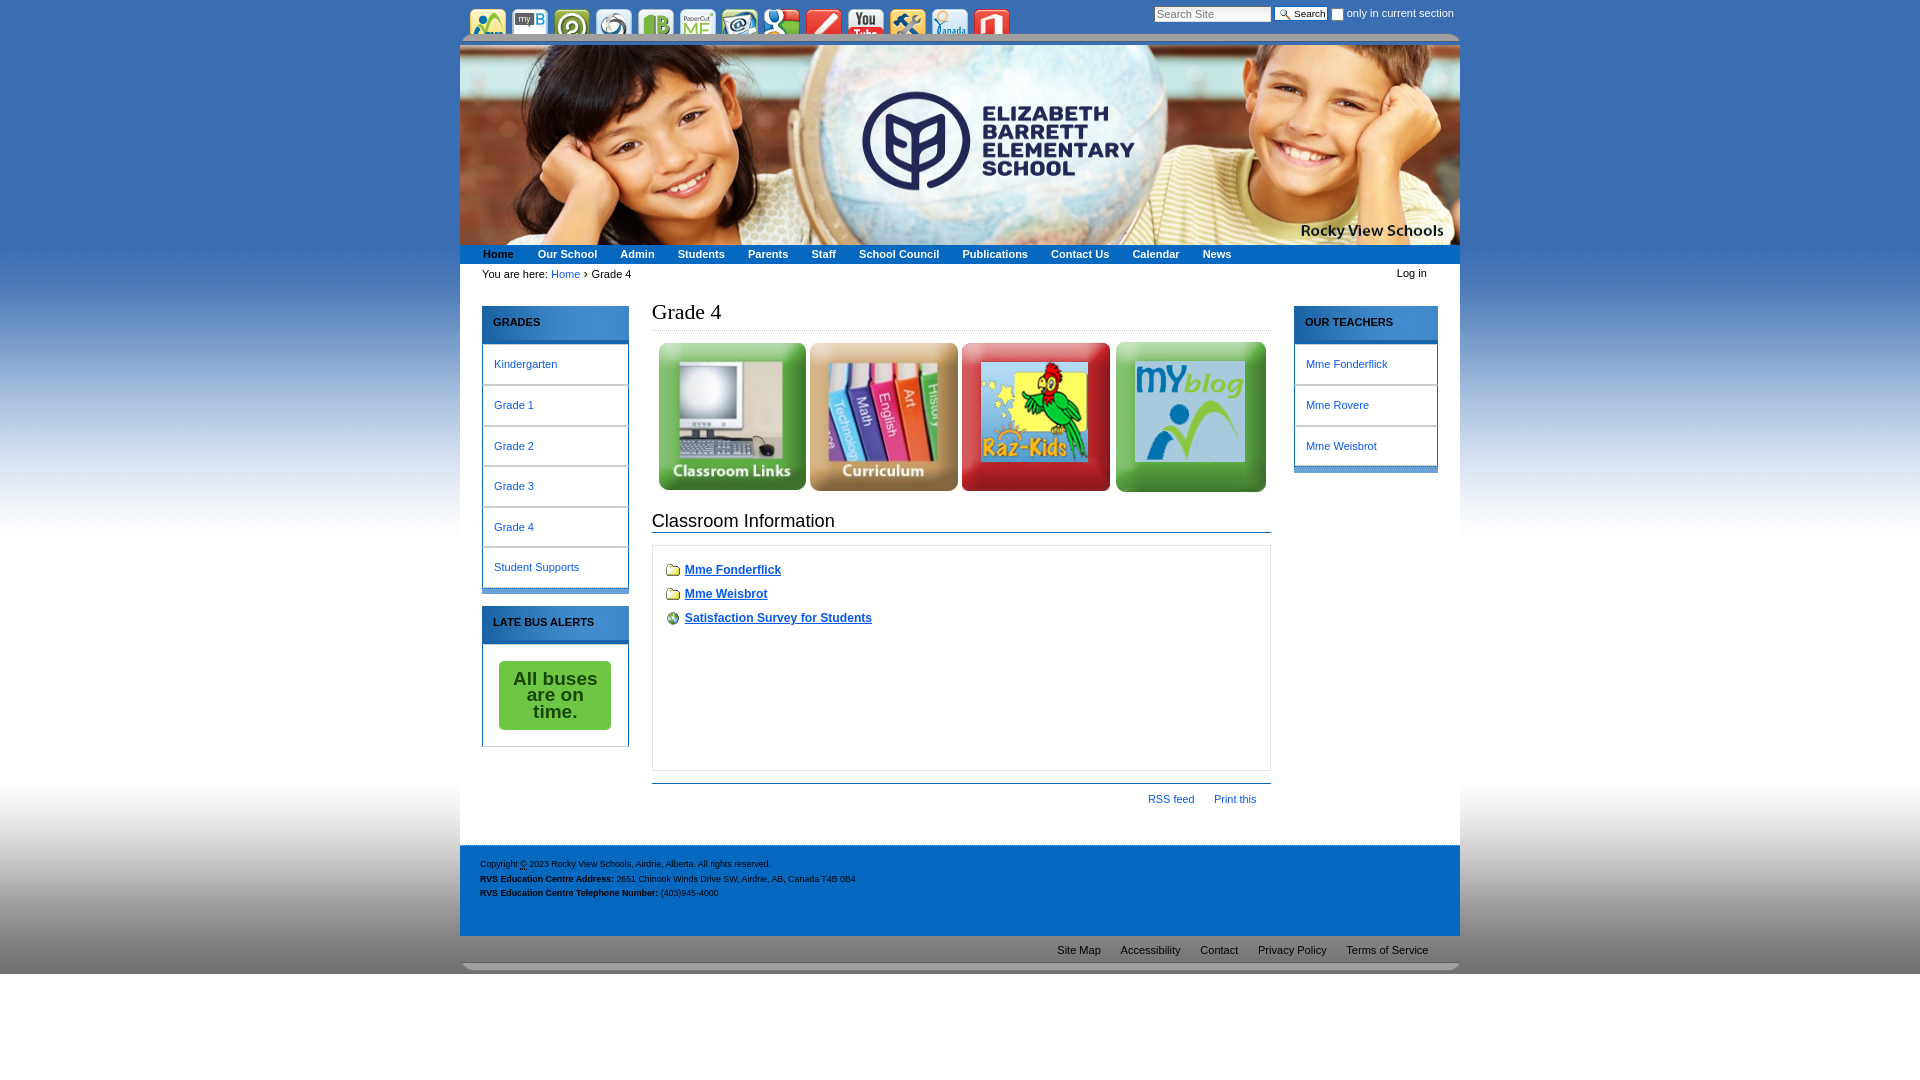 The image size is (1920, 1080). I want to click on Parents, so click(765, 254).